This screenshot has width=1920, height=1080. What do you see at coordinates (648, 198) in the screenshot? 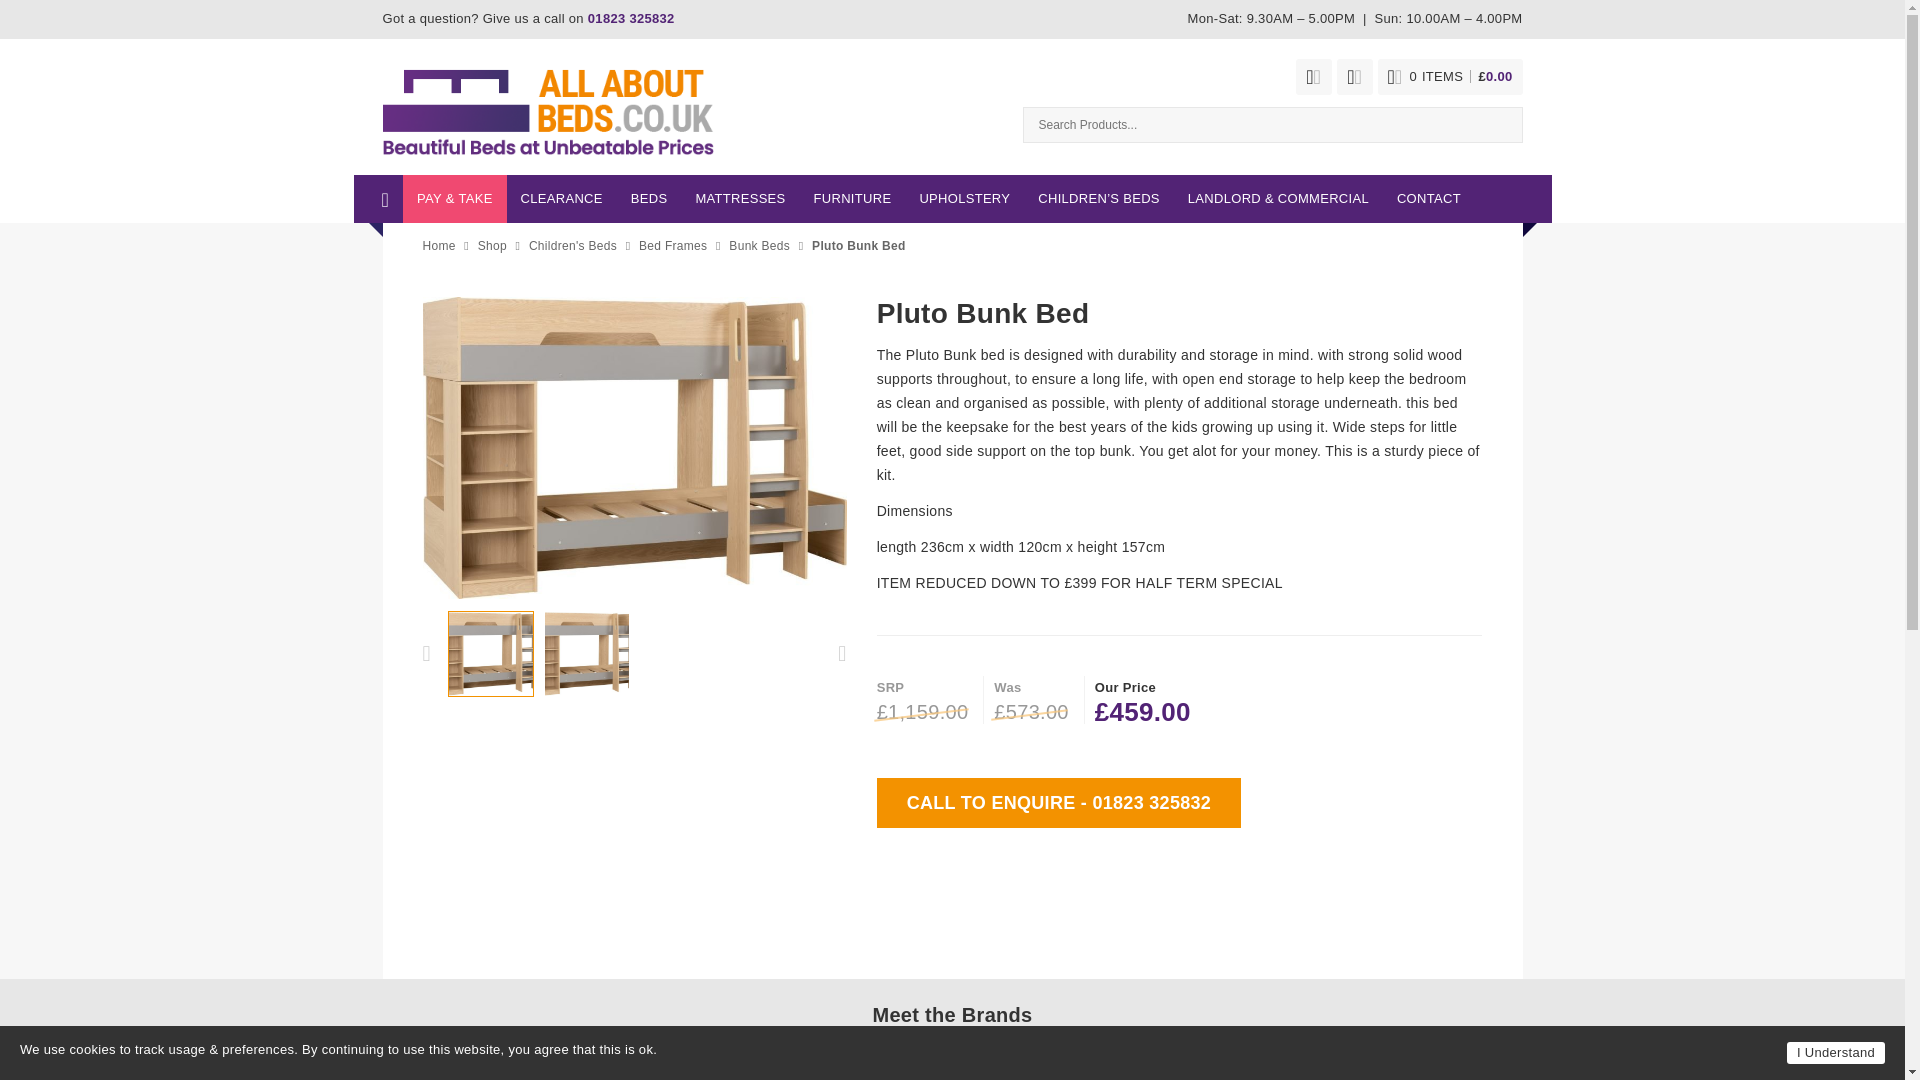
I see `BEDS` at bounding box center [648, 198].